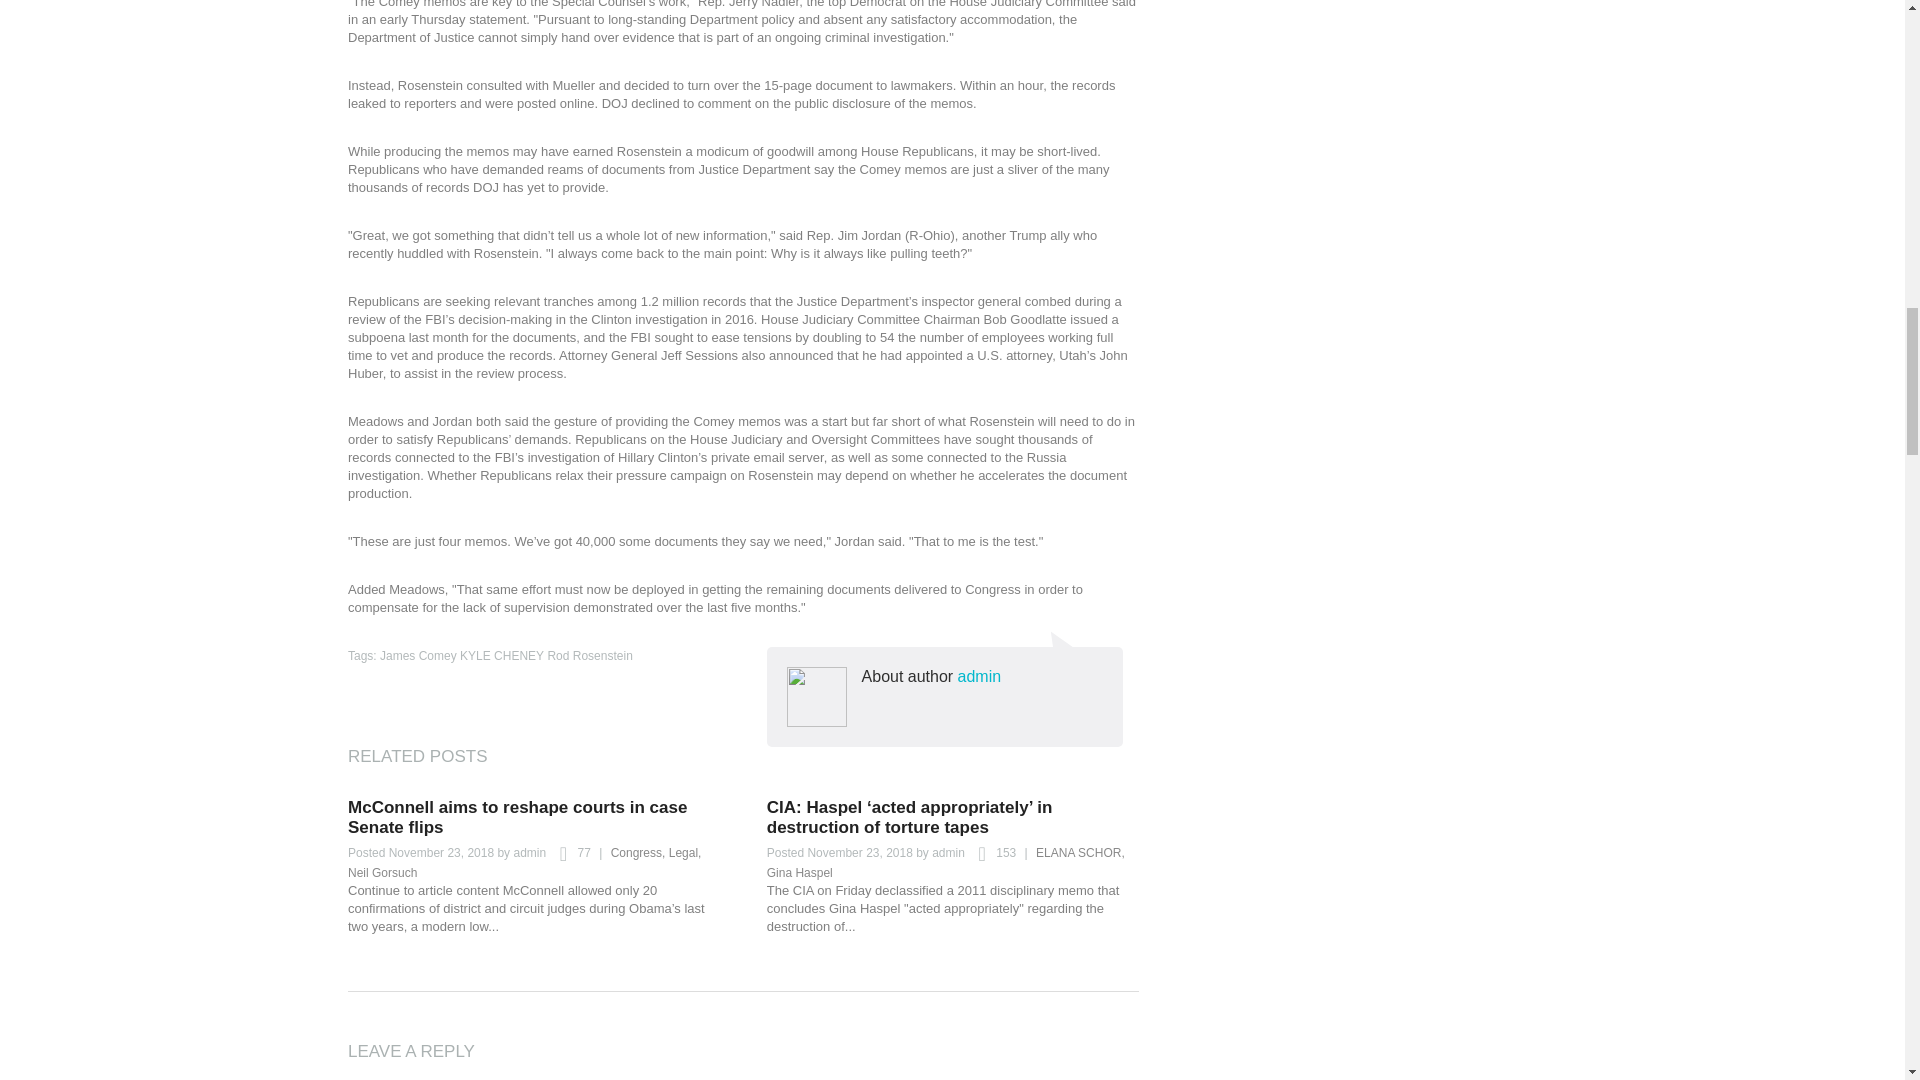 Image resolution: width=1920 pixels, height=1080 pixels. What do you see at coordinates (948, 852) in the screenshot?
I see `admin` at bounding box center [948, 852].